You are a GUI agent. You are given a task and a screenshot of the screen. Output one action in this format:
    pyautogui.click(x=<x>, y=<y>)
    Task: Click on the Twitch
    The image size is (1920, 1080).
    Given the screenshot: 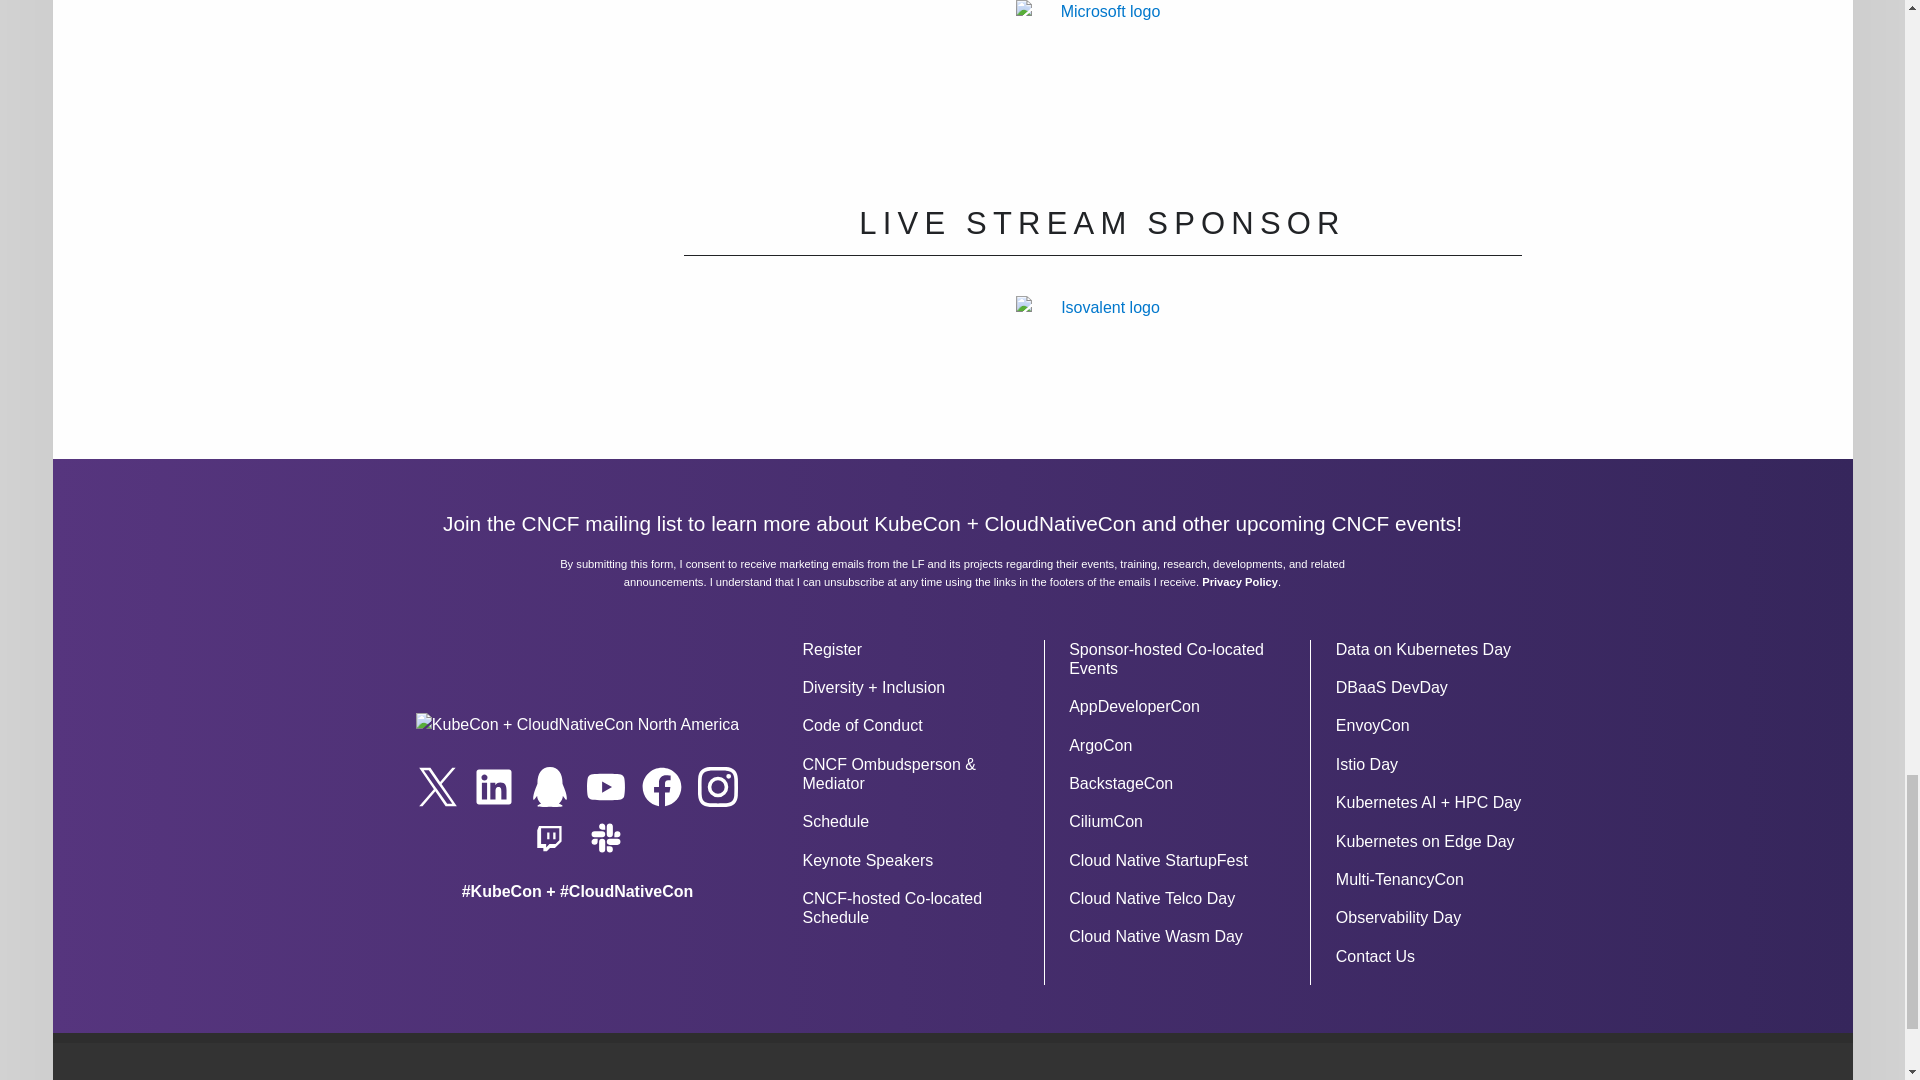 What is the action you would take?
    pyautogui.click(x=550, y=837)
    